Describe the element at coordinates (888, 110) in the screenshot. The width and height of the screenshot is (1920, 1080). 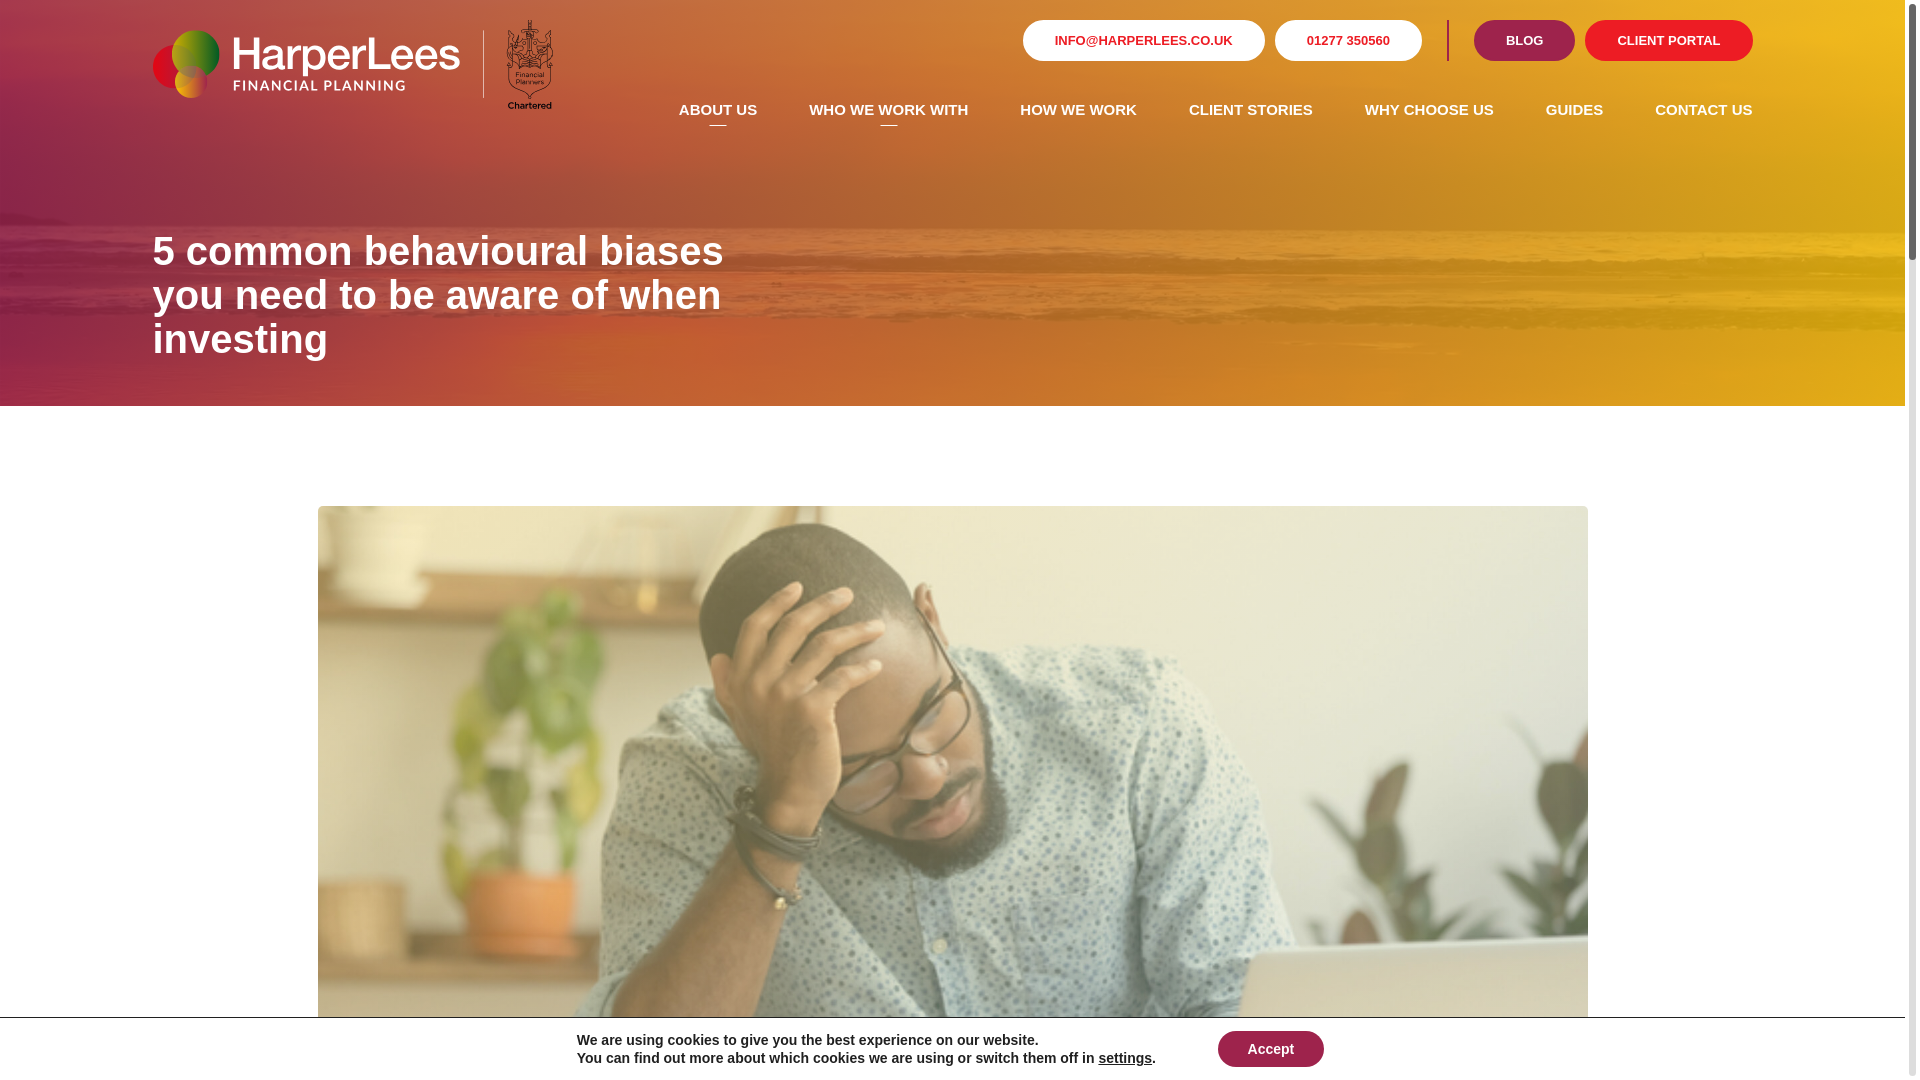
I see `WHO WE WORK WITH` at that location.